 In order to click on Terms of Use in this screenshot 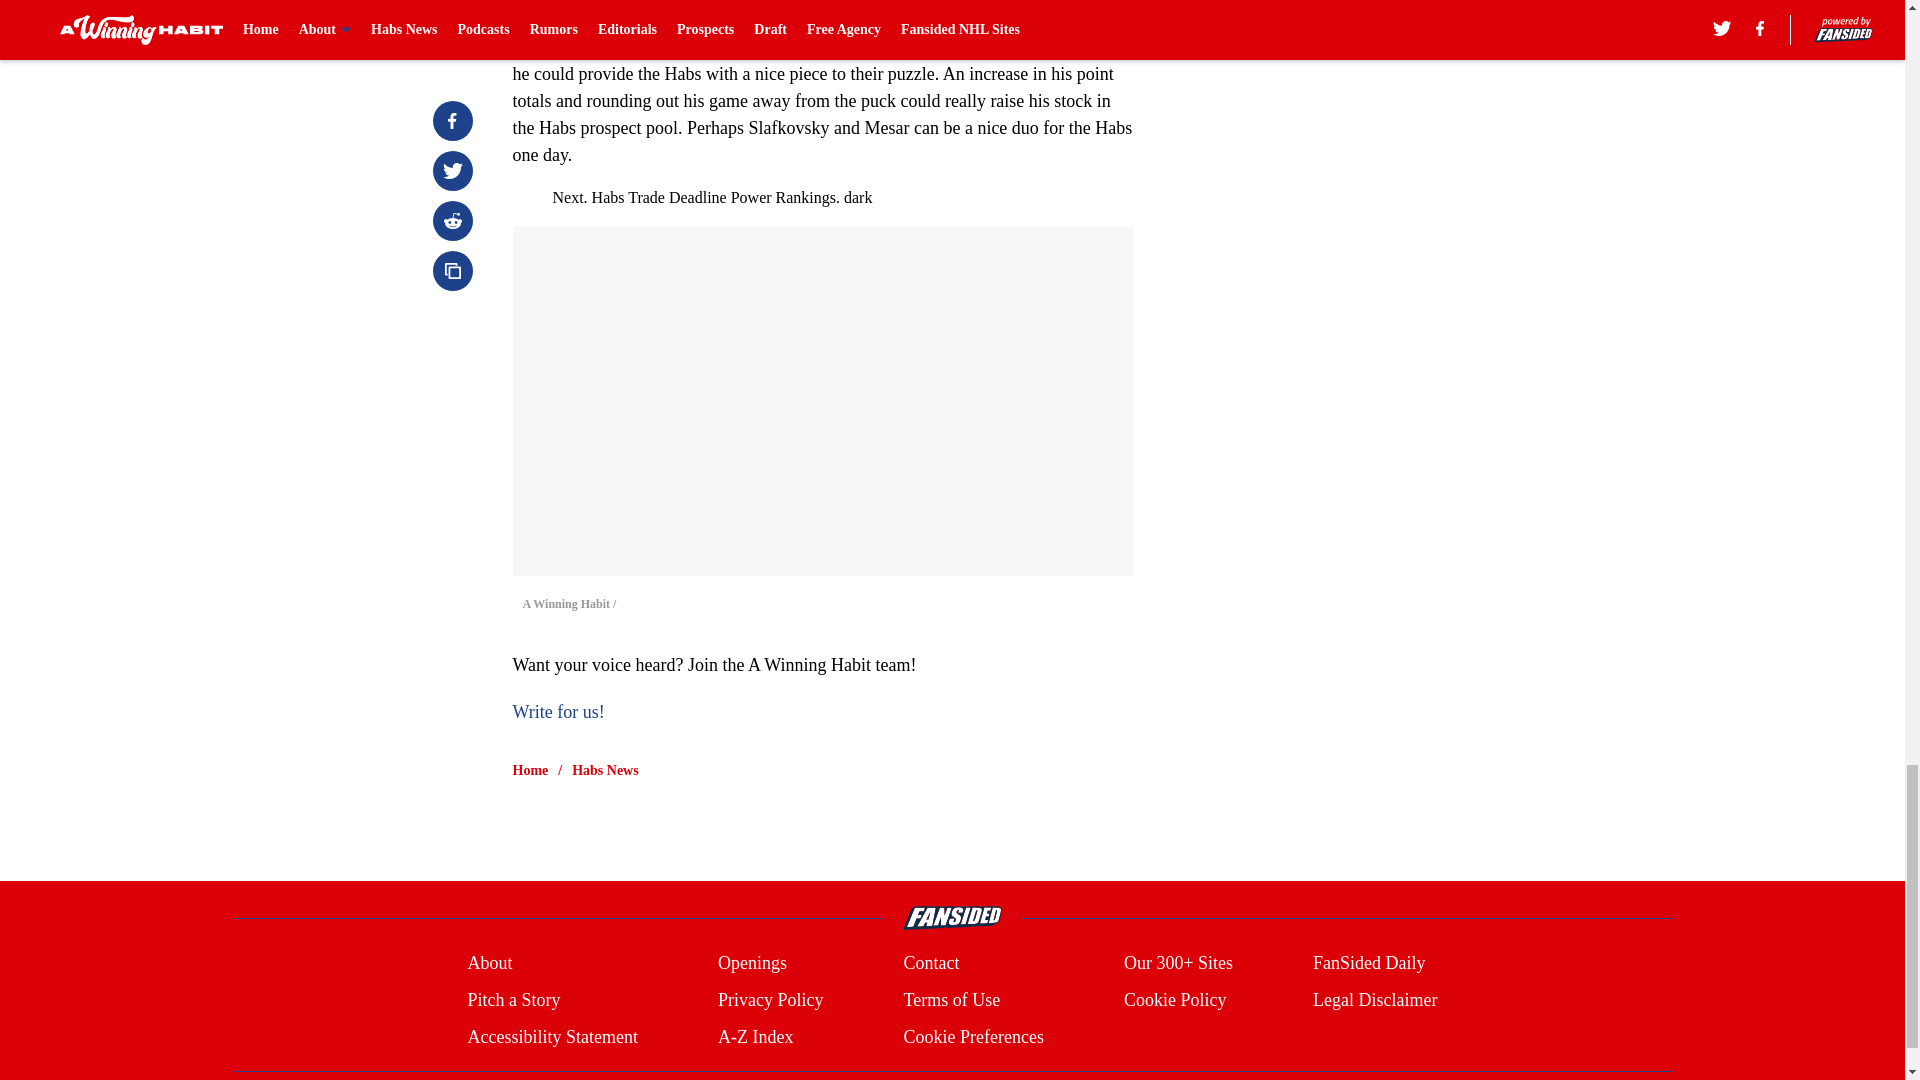, I will do `click(951, 1000)`.